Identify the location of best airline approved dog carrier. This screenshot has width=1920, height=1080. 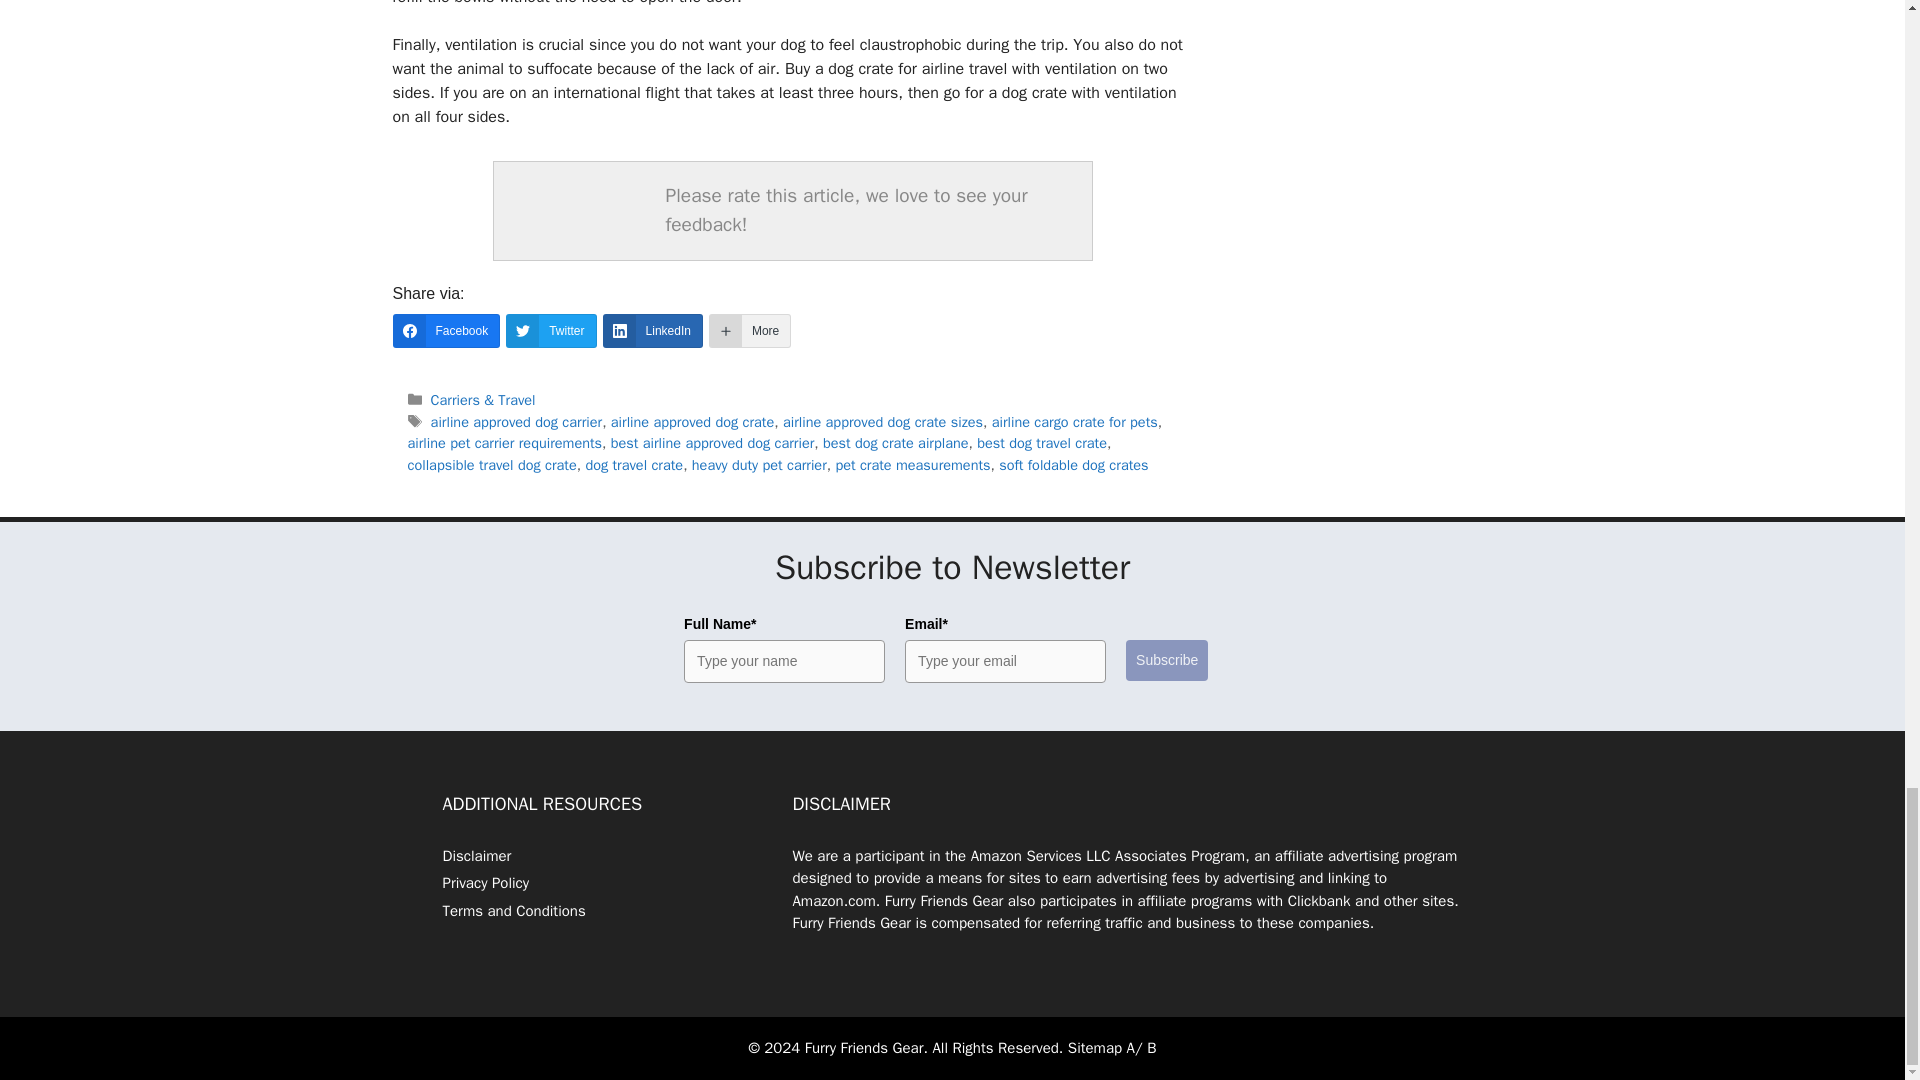
(712, 443).